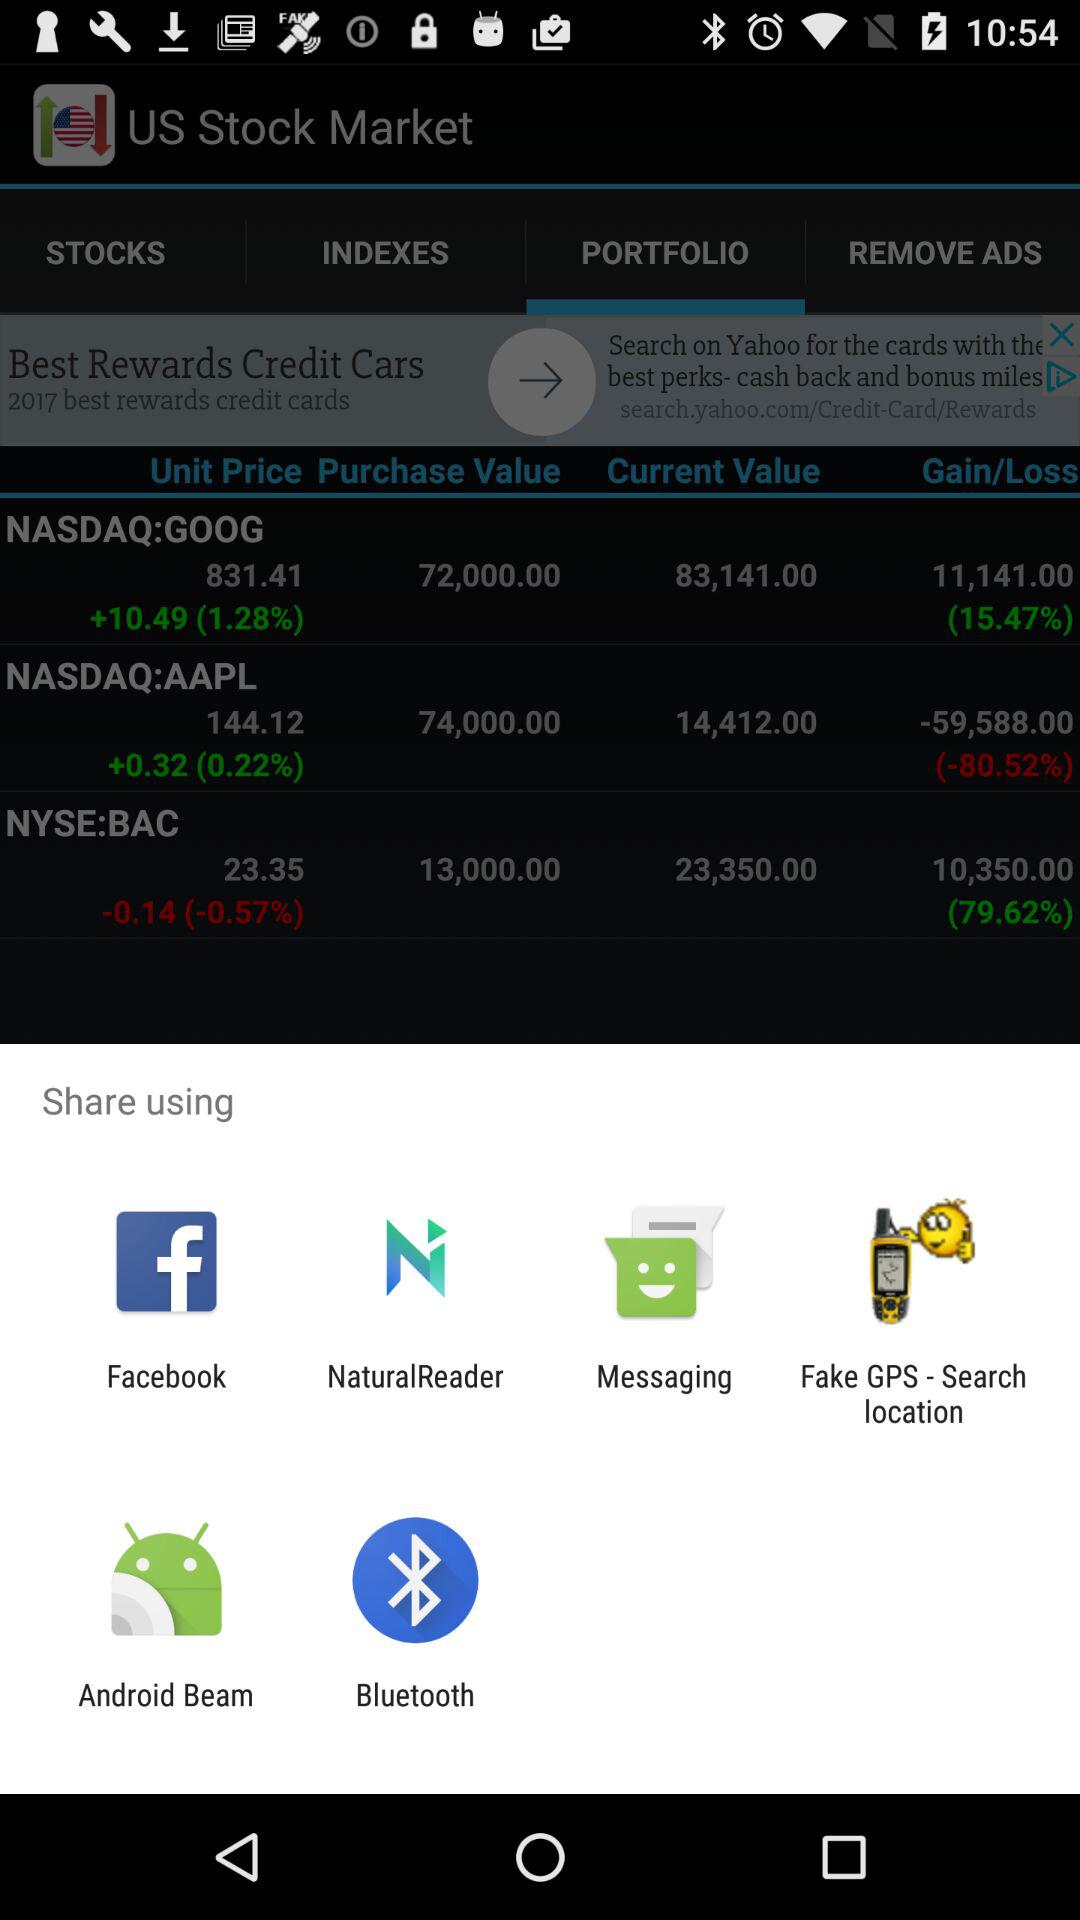 The image size is (1080, 1920). What do you see at coordinates (414, 1712) in the screenshot?
I see `tap the icon to the right of android beam` at bounding box center [414, 1712].